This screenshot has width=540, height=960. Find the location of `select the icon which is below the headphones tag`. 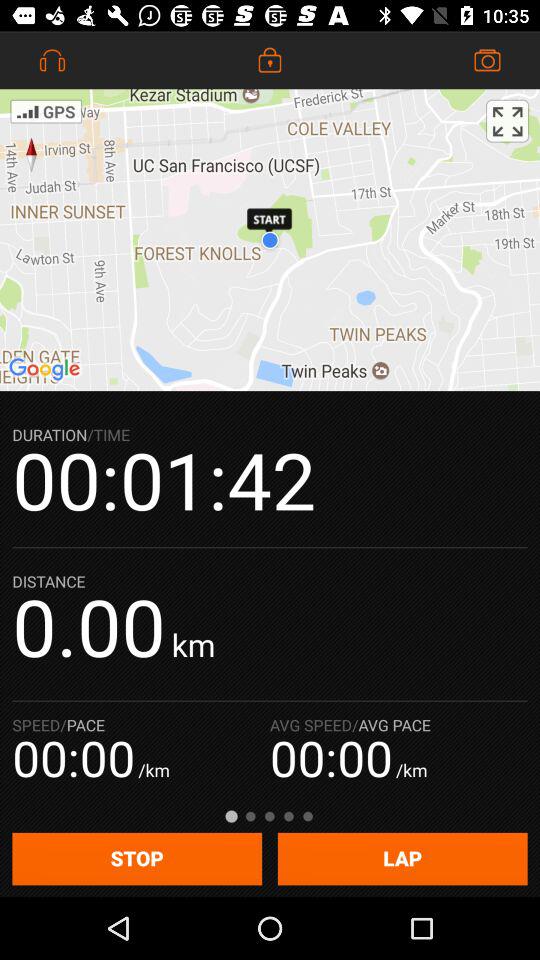

select the icon which is below the headphones tag is located at coordinates (46, 110).